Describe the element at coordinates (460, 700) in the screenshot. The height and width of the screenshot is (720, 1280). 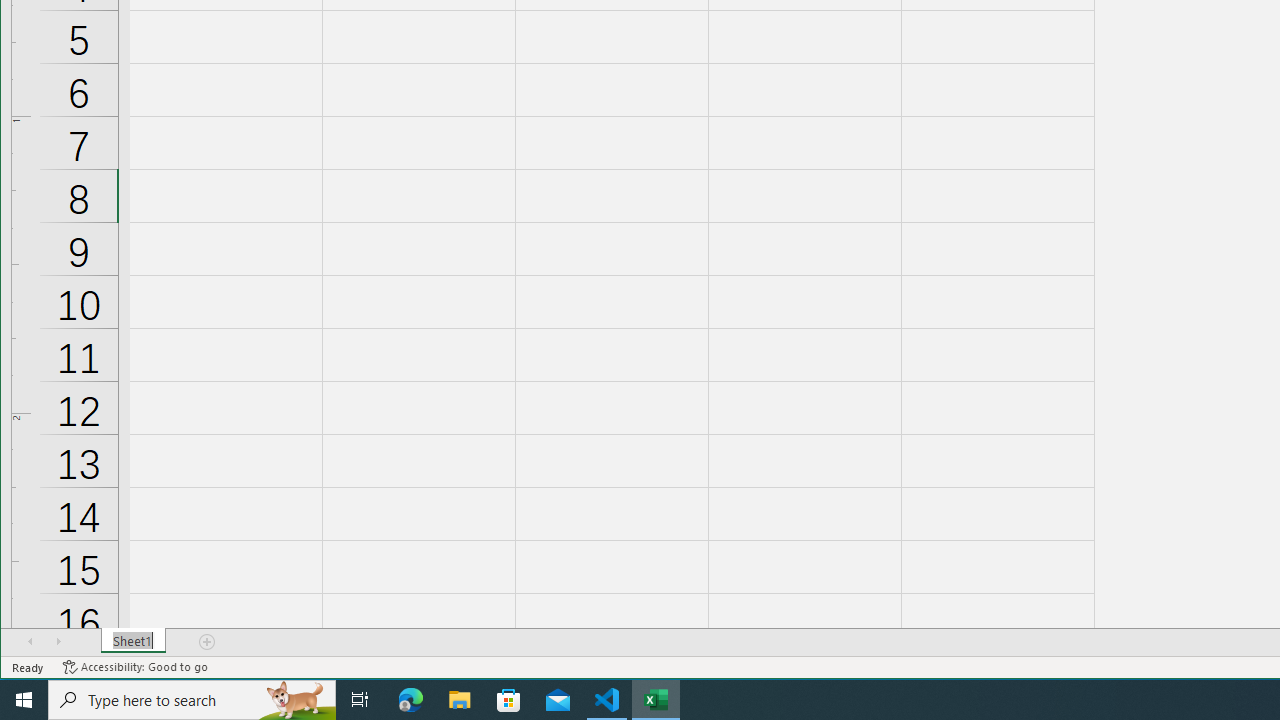
I see `File Explorer` at that location.